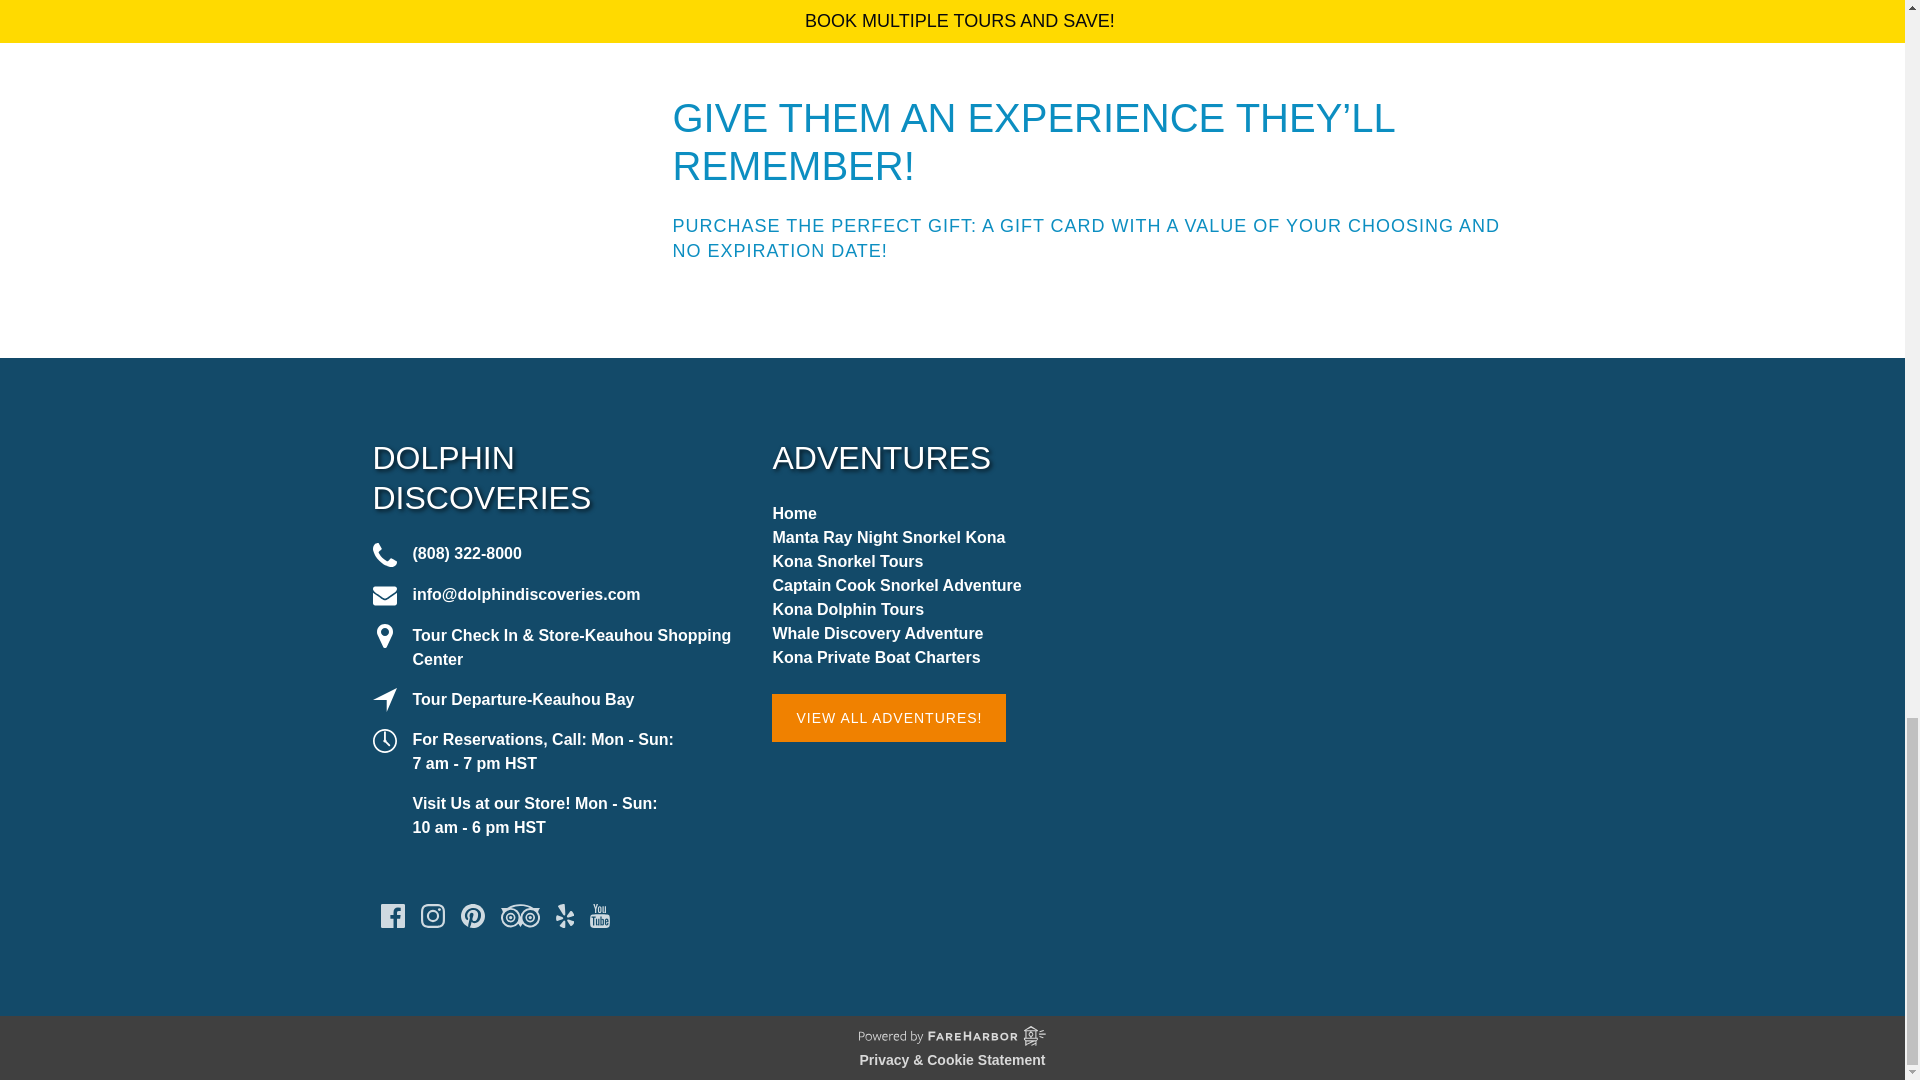  What do you see at coordinates (384, 555) in the screenshot?
I see `Phone` at bounding box center [384, 555].